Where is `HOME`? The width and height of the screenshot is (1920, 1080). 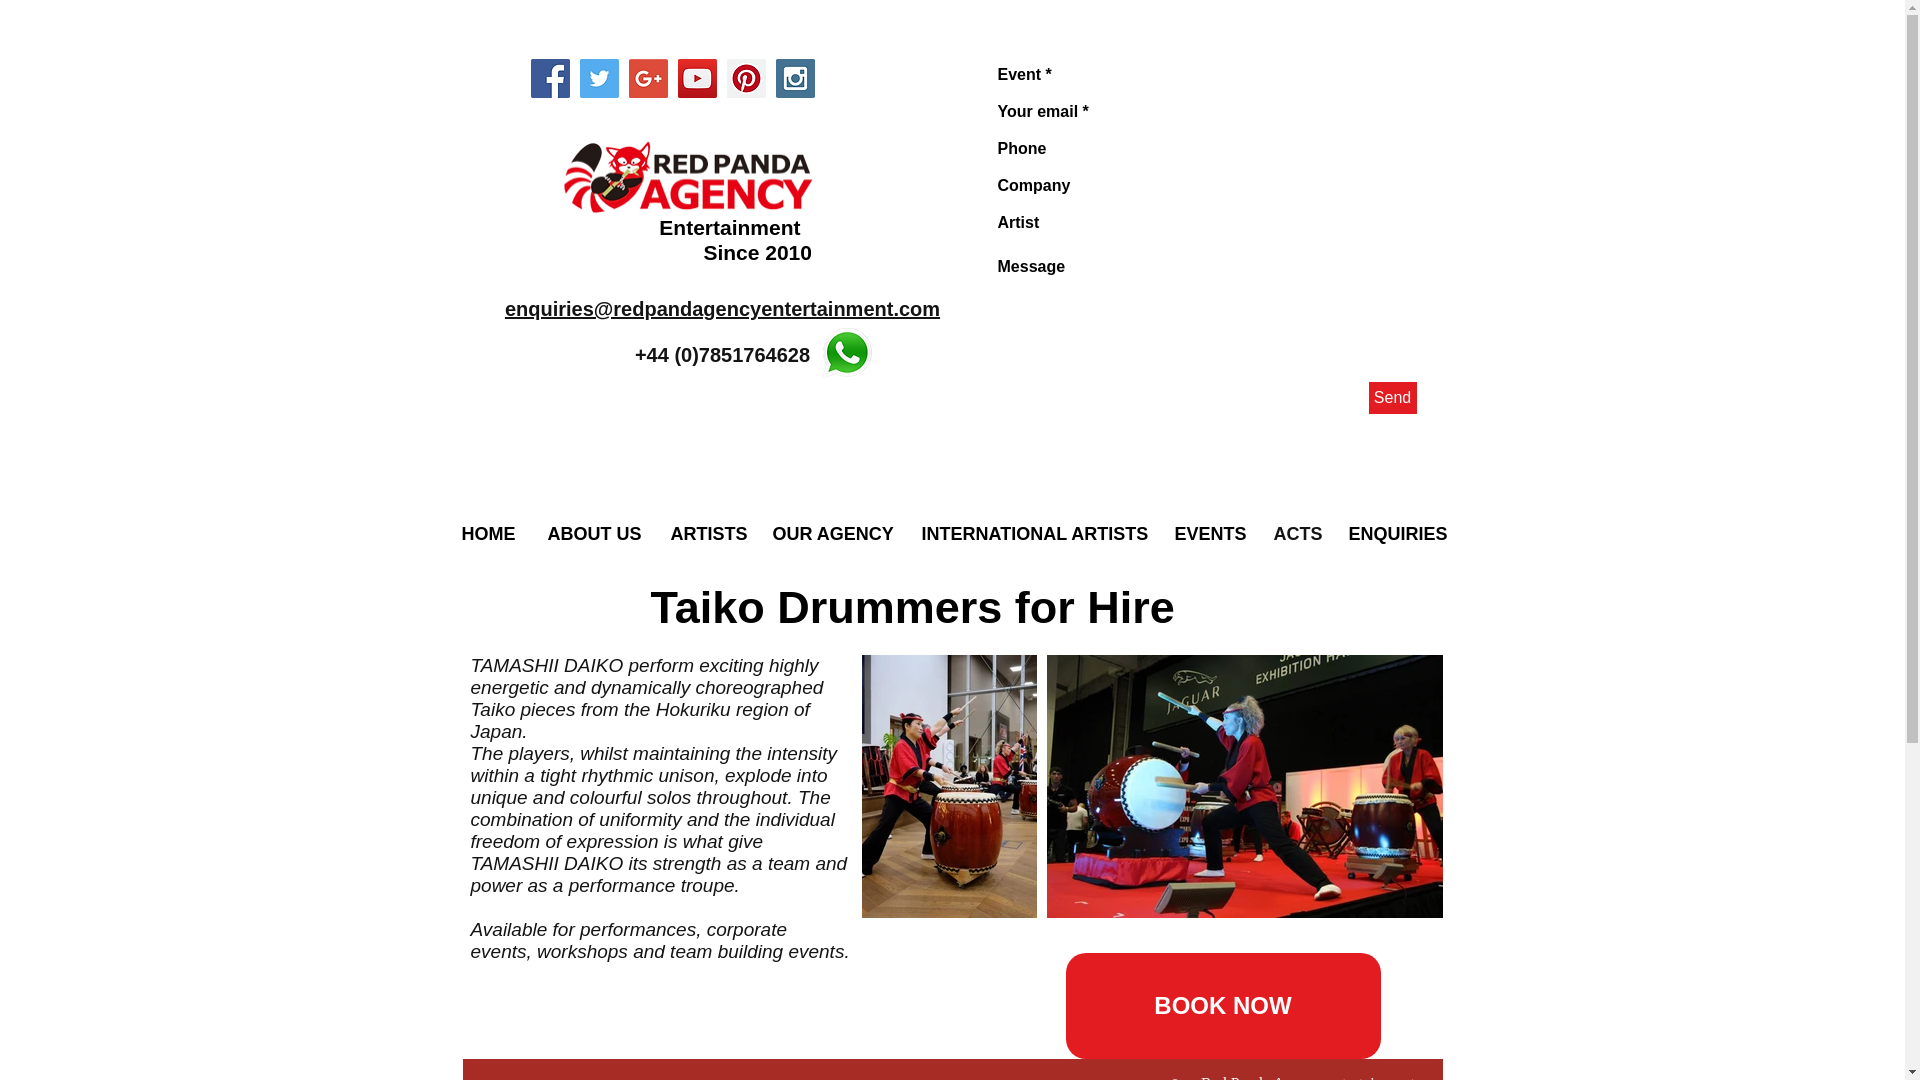
HOME is located at coordinates (488, 534).